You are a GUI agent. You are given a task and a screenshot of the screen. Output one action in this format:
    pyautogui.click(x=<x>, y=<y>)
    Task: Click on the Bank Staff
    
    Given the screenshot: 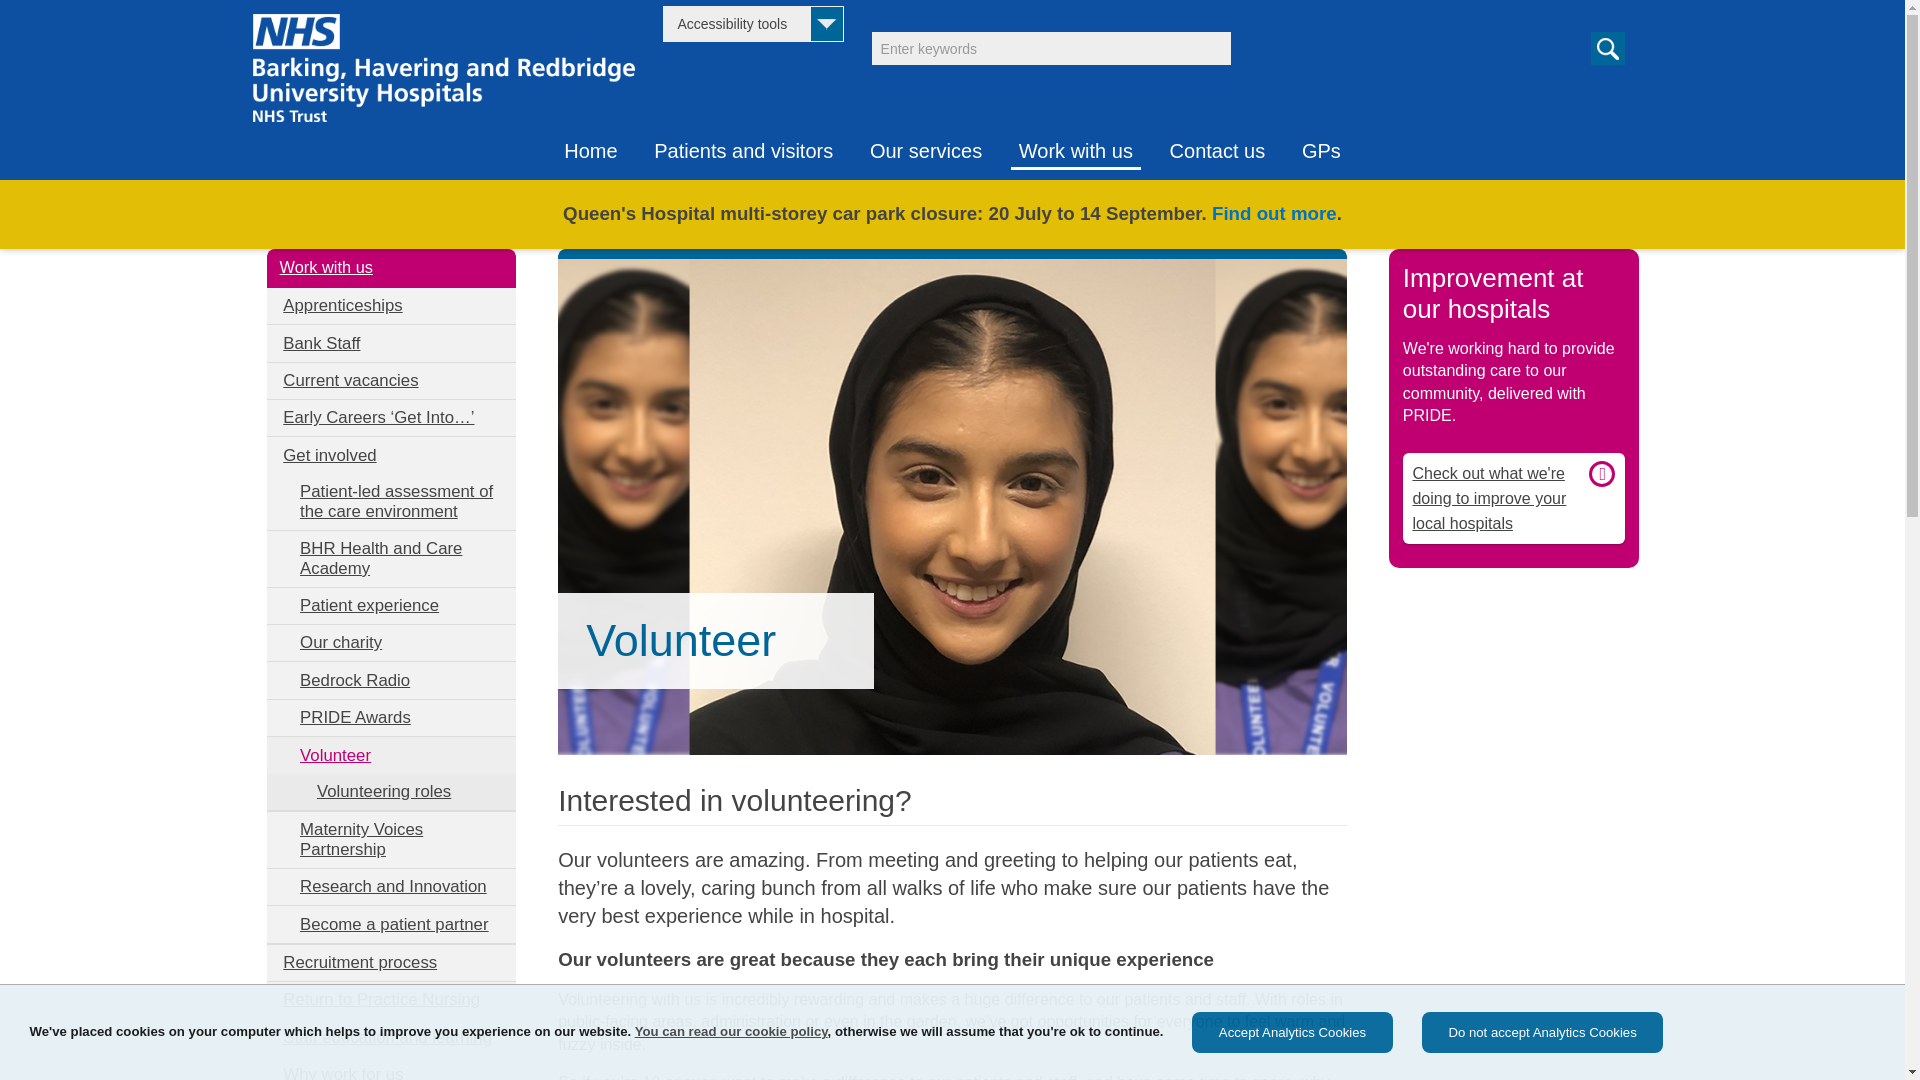 What is the action you would take?
    pyautogui.click(x=391, y=342)
    